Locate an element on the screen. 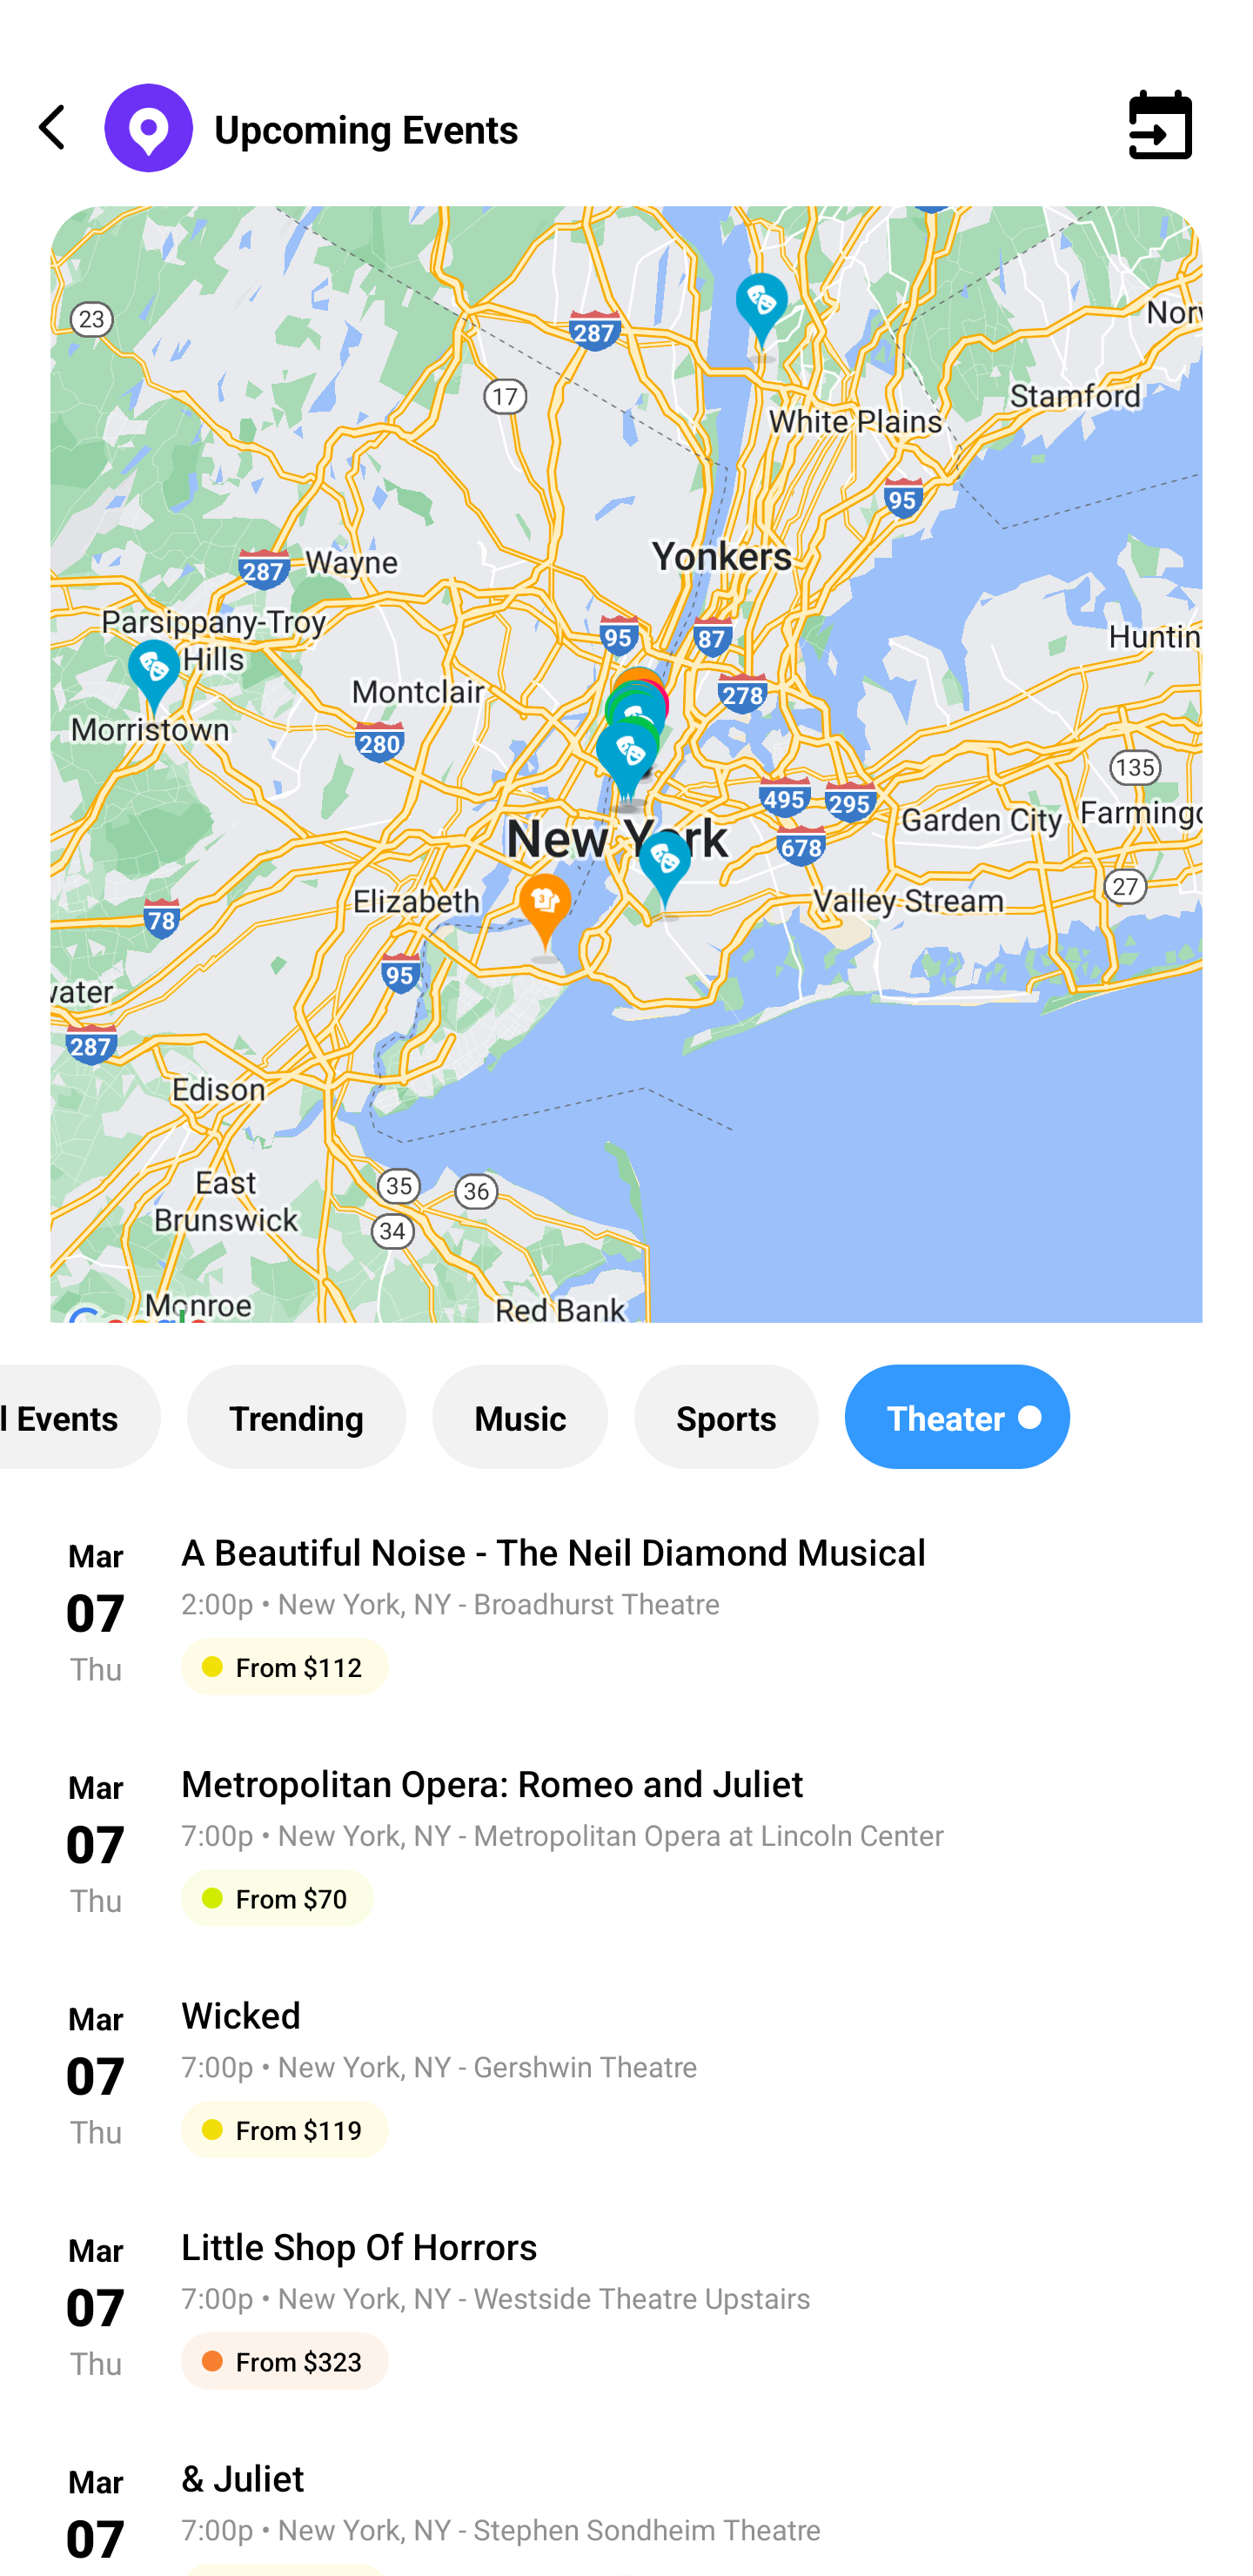 The height and width of the screenshot is (2576, 1253). Sports is located at coordinates (726, 1417).